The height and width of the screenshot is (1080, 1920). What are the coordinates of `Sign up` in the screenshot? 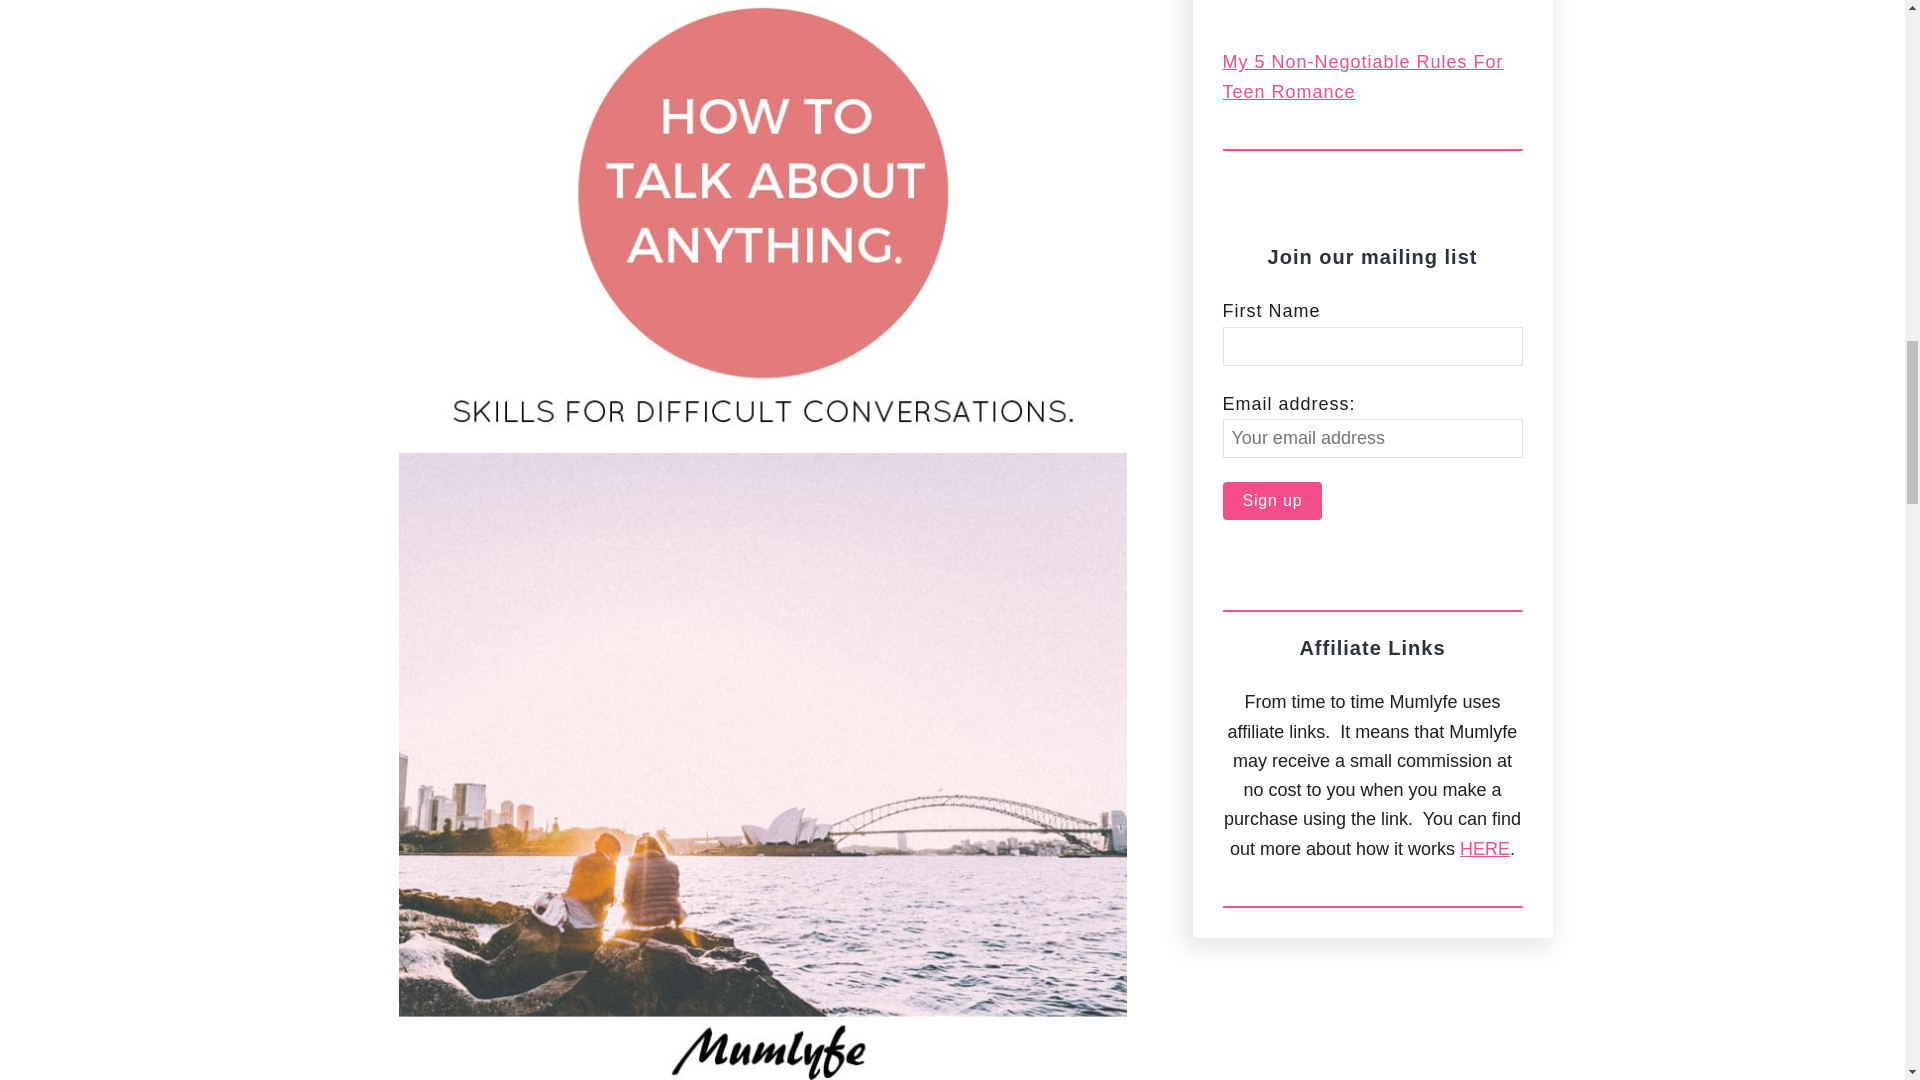 It's located at (1272, 500).